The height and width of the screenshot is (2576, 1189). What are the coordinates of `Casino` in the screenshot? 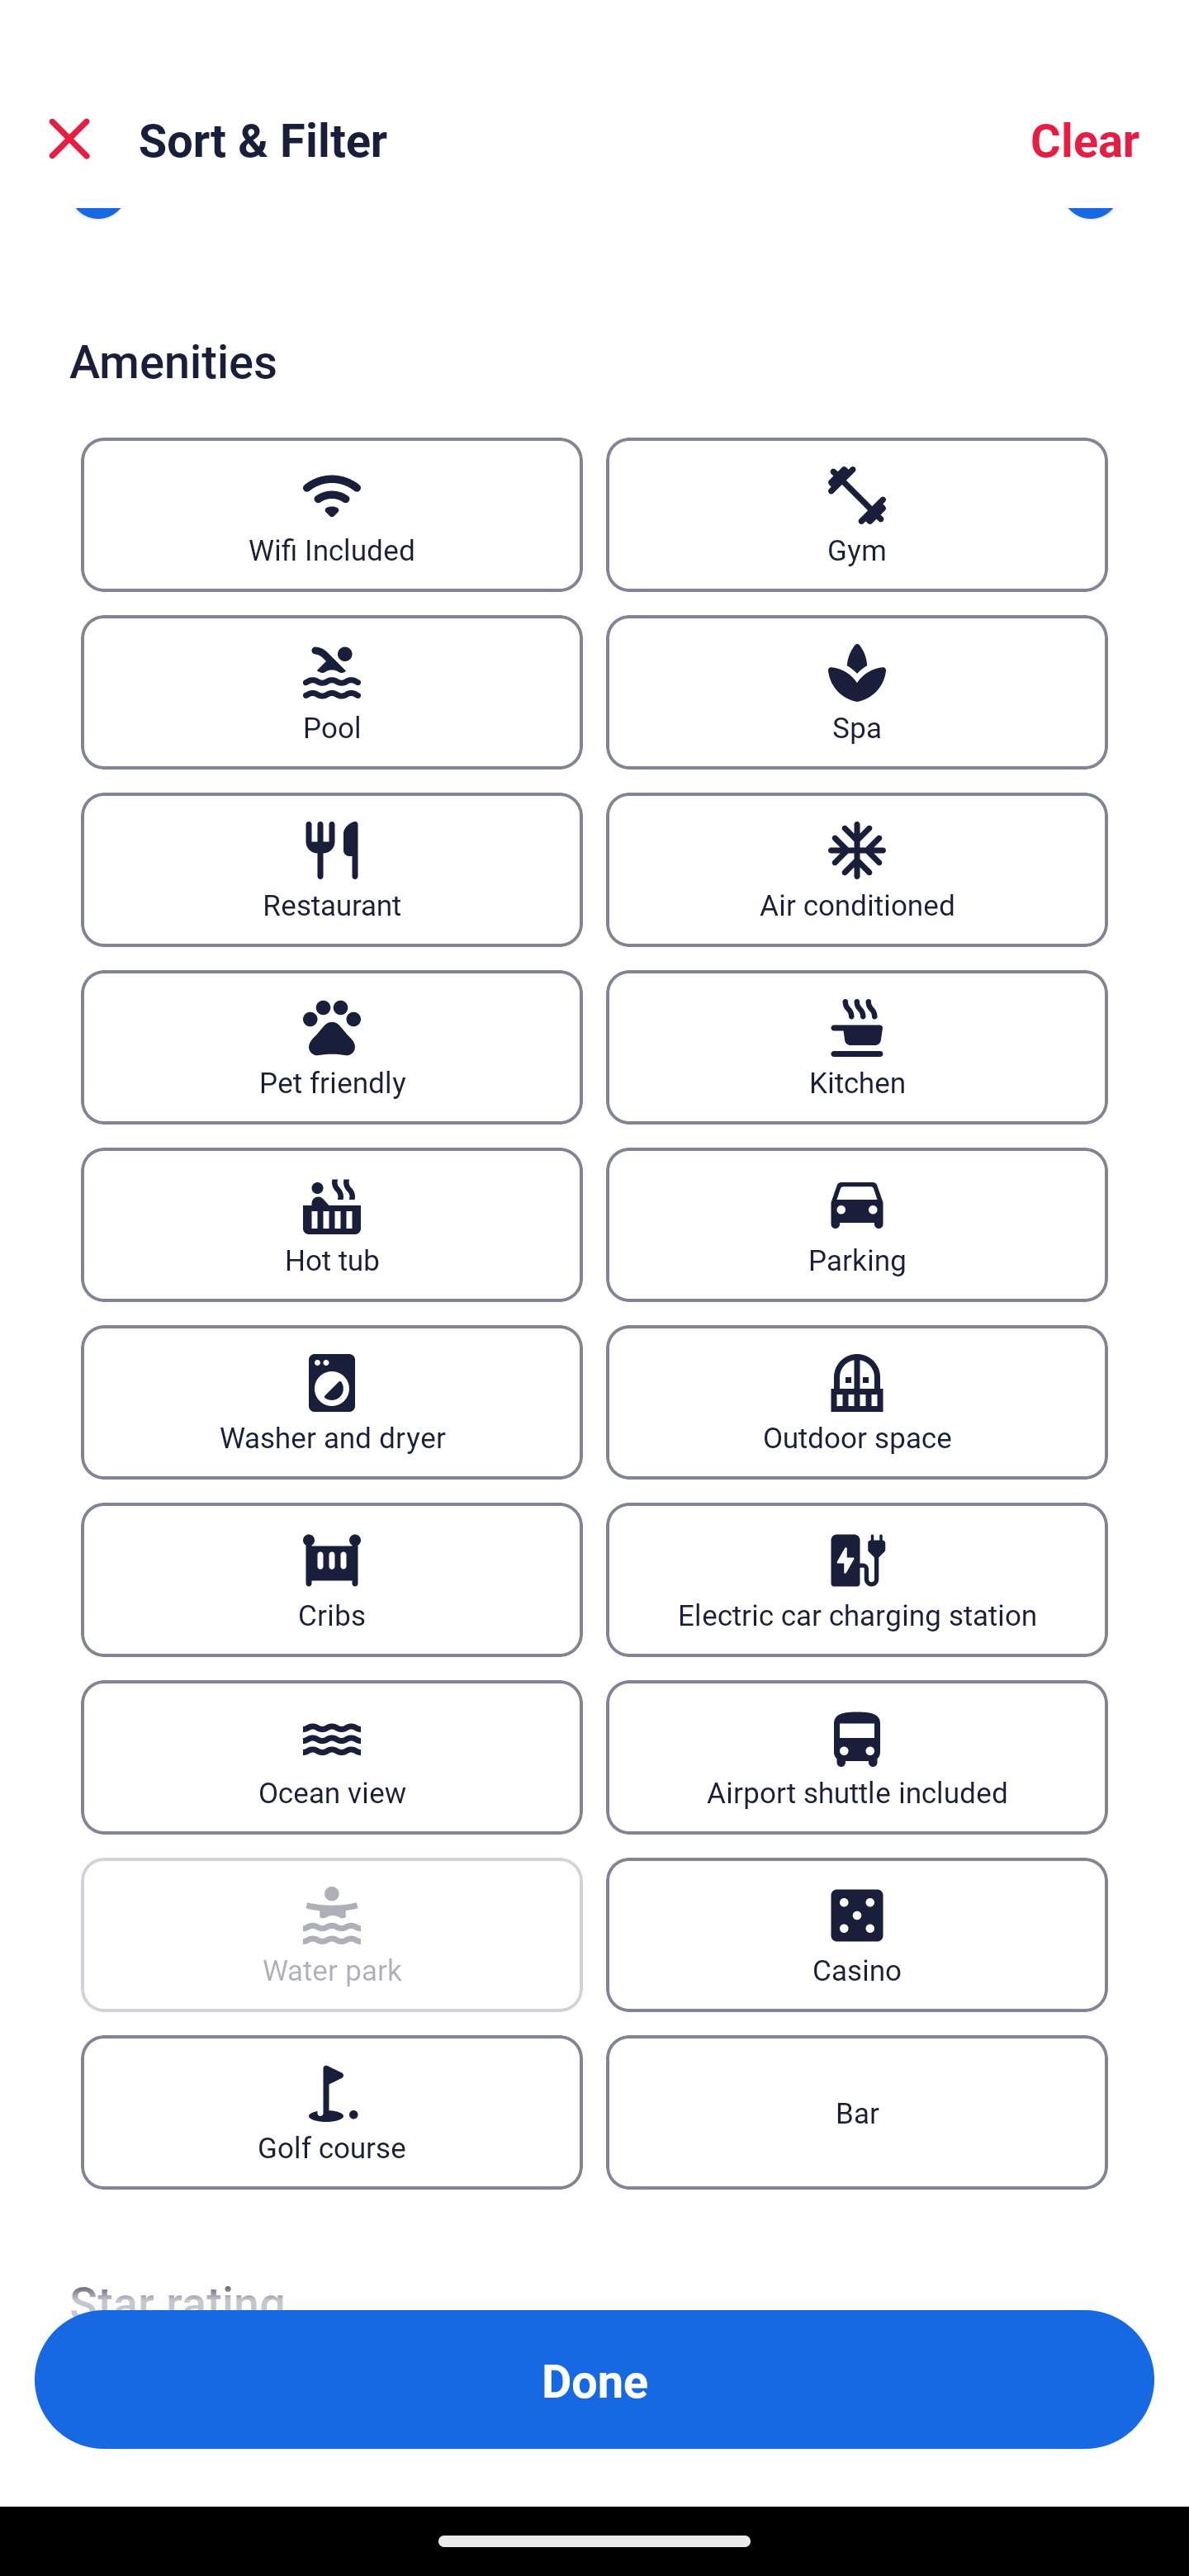 It's located at (857, 1934).